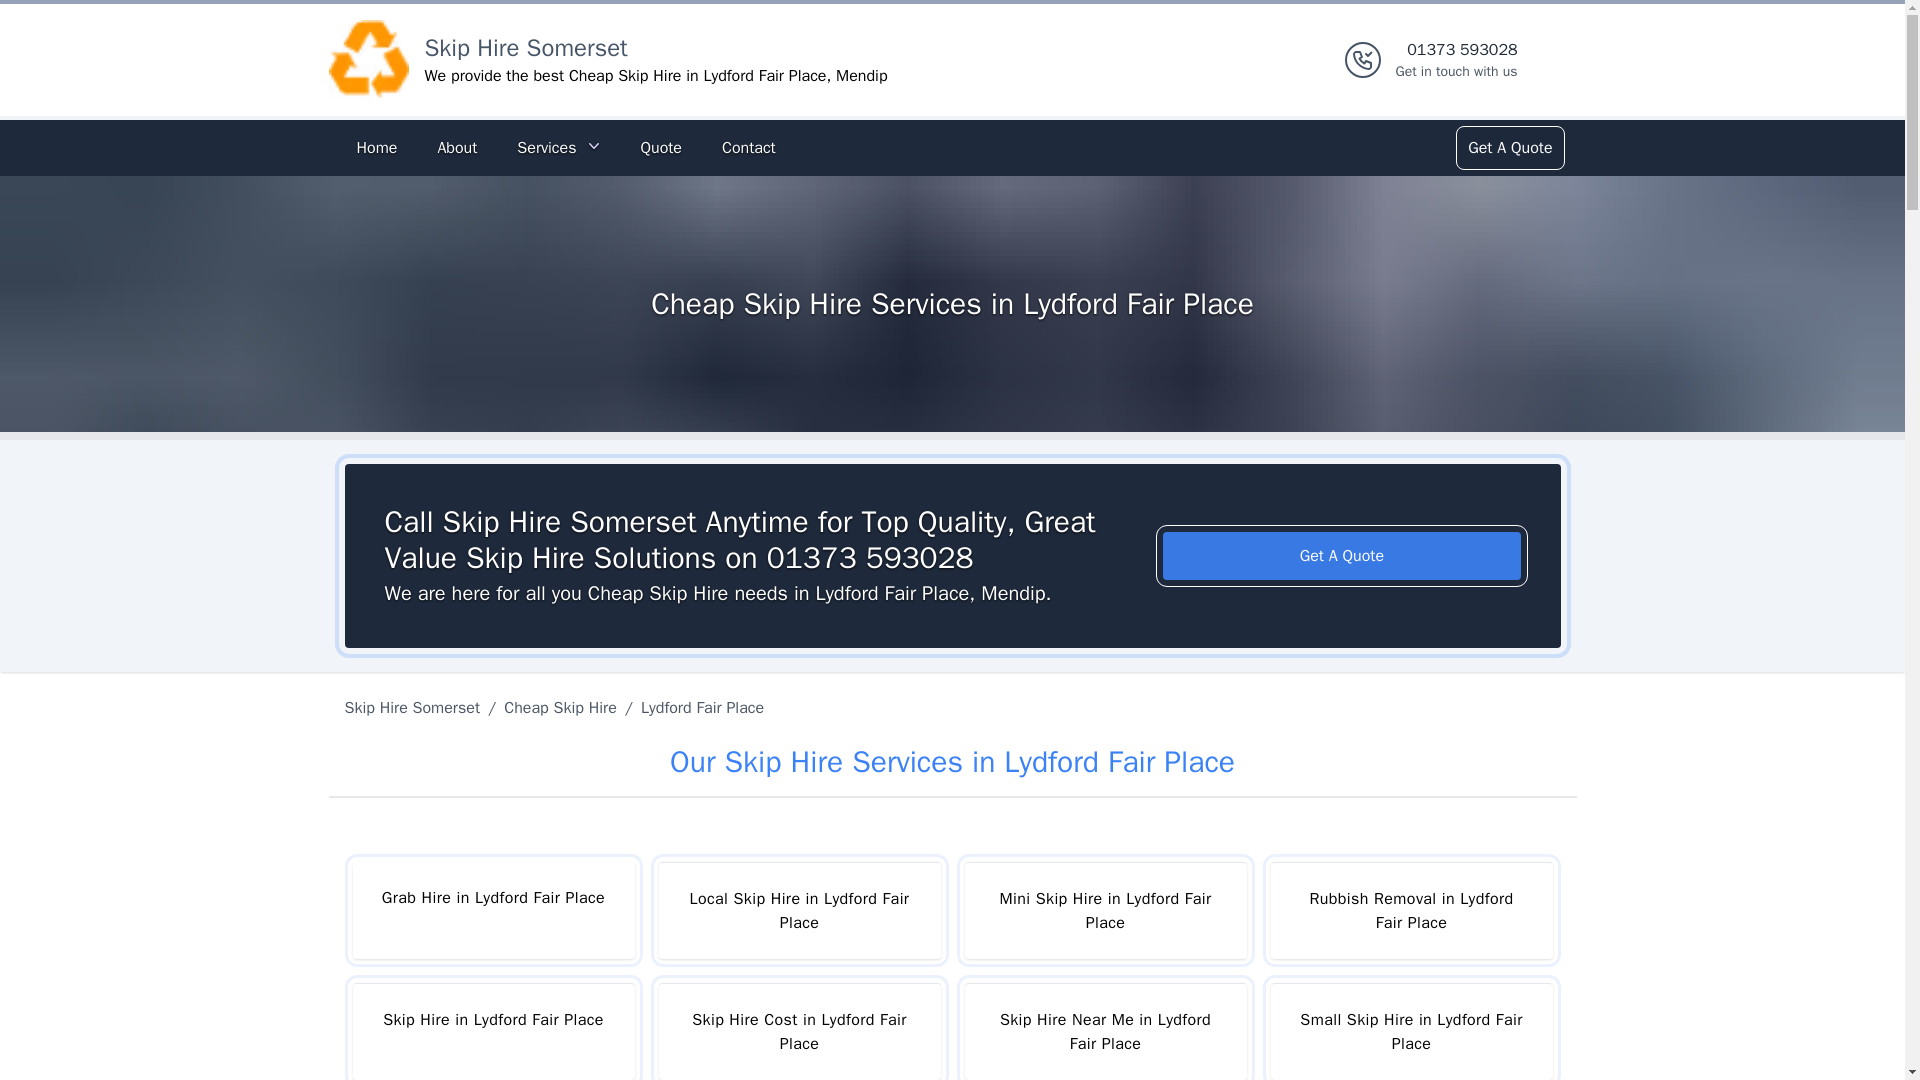 This screenshot has width=1920, height=1080. What do you see at coordinates (799, 1031) in the screenshot?
I see `Skip Hire Cost in Lydford Fair Place` at bounding box center [799, 1031].